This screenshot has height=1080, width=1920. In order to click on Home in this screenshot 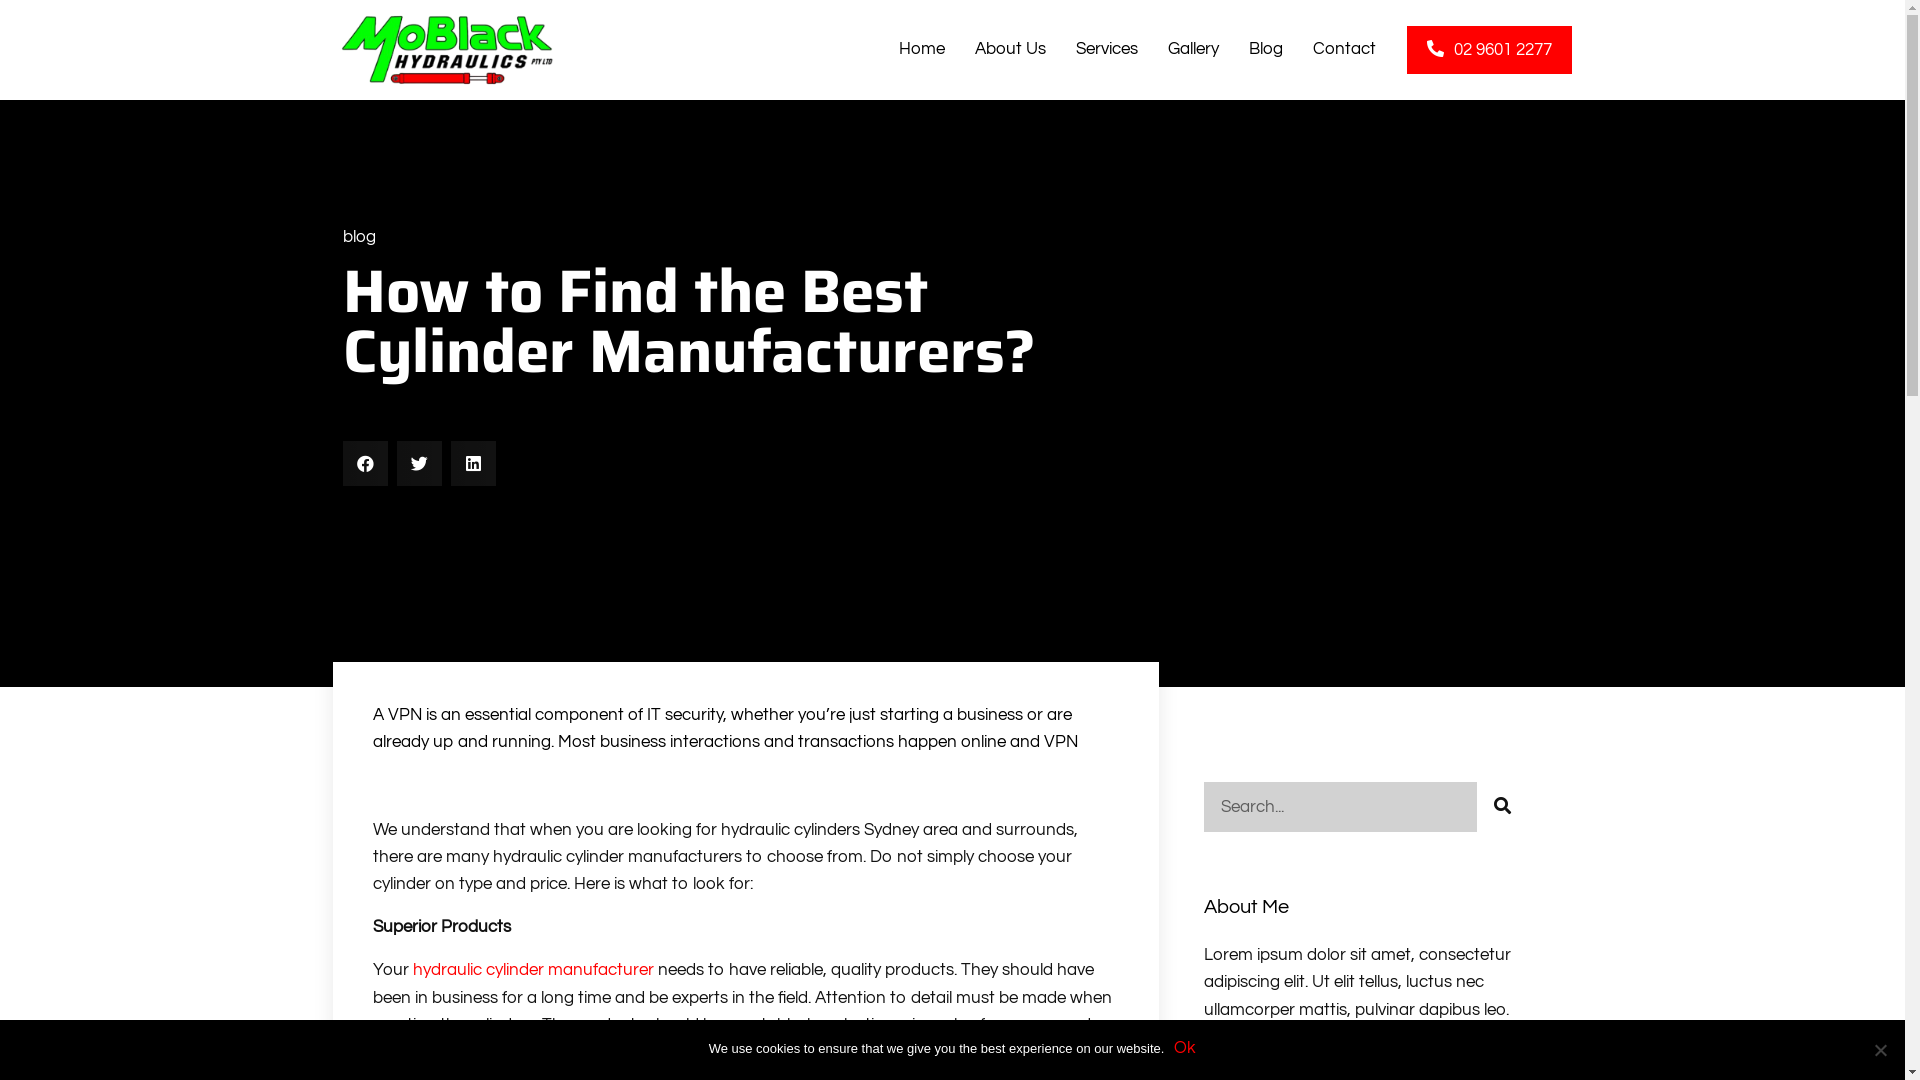, I will do `click(922, 50)`.